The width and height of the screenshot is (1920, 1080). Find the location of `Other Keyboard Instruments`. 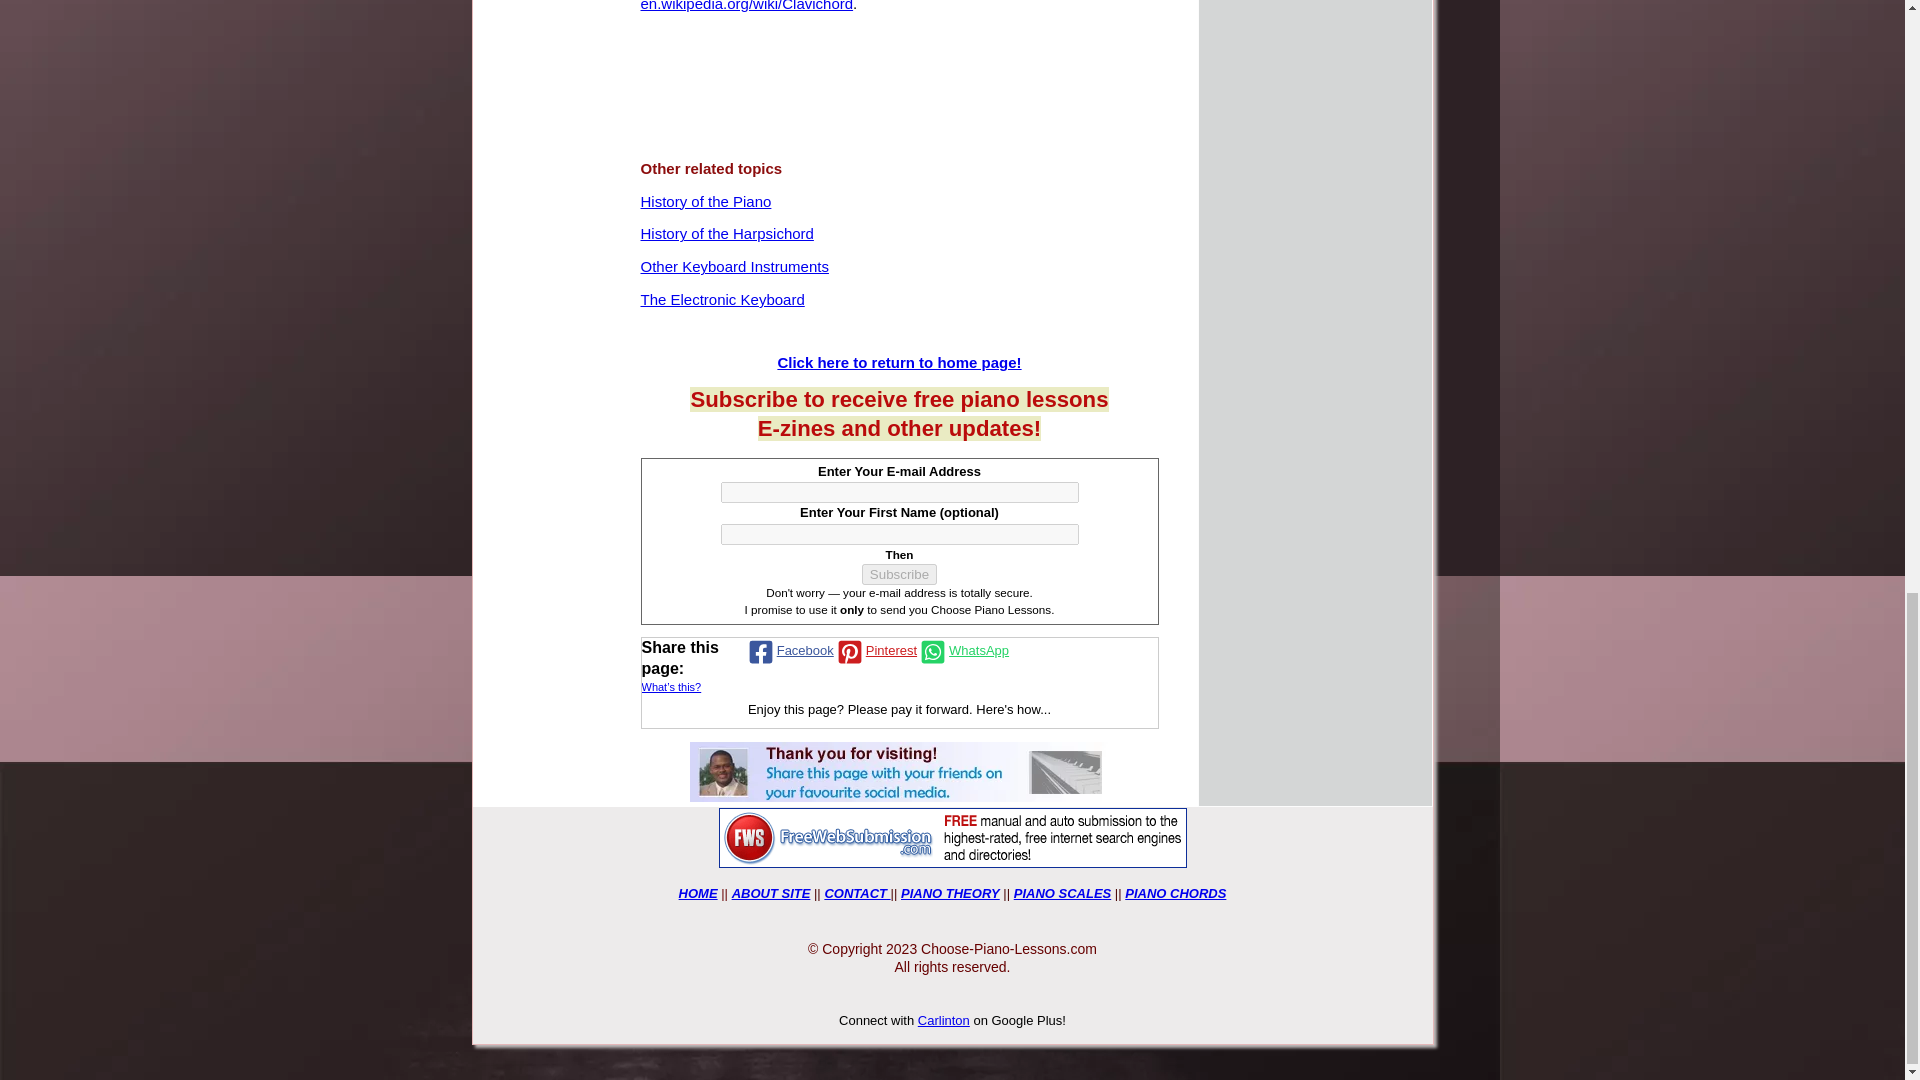

Other Keyboard Instruments is located at coordinates (733, 268).